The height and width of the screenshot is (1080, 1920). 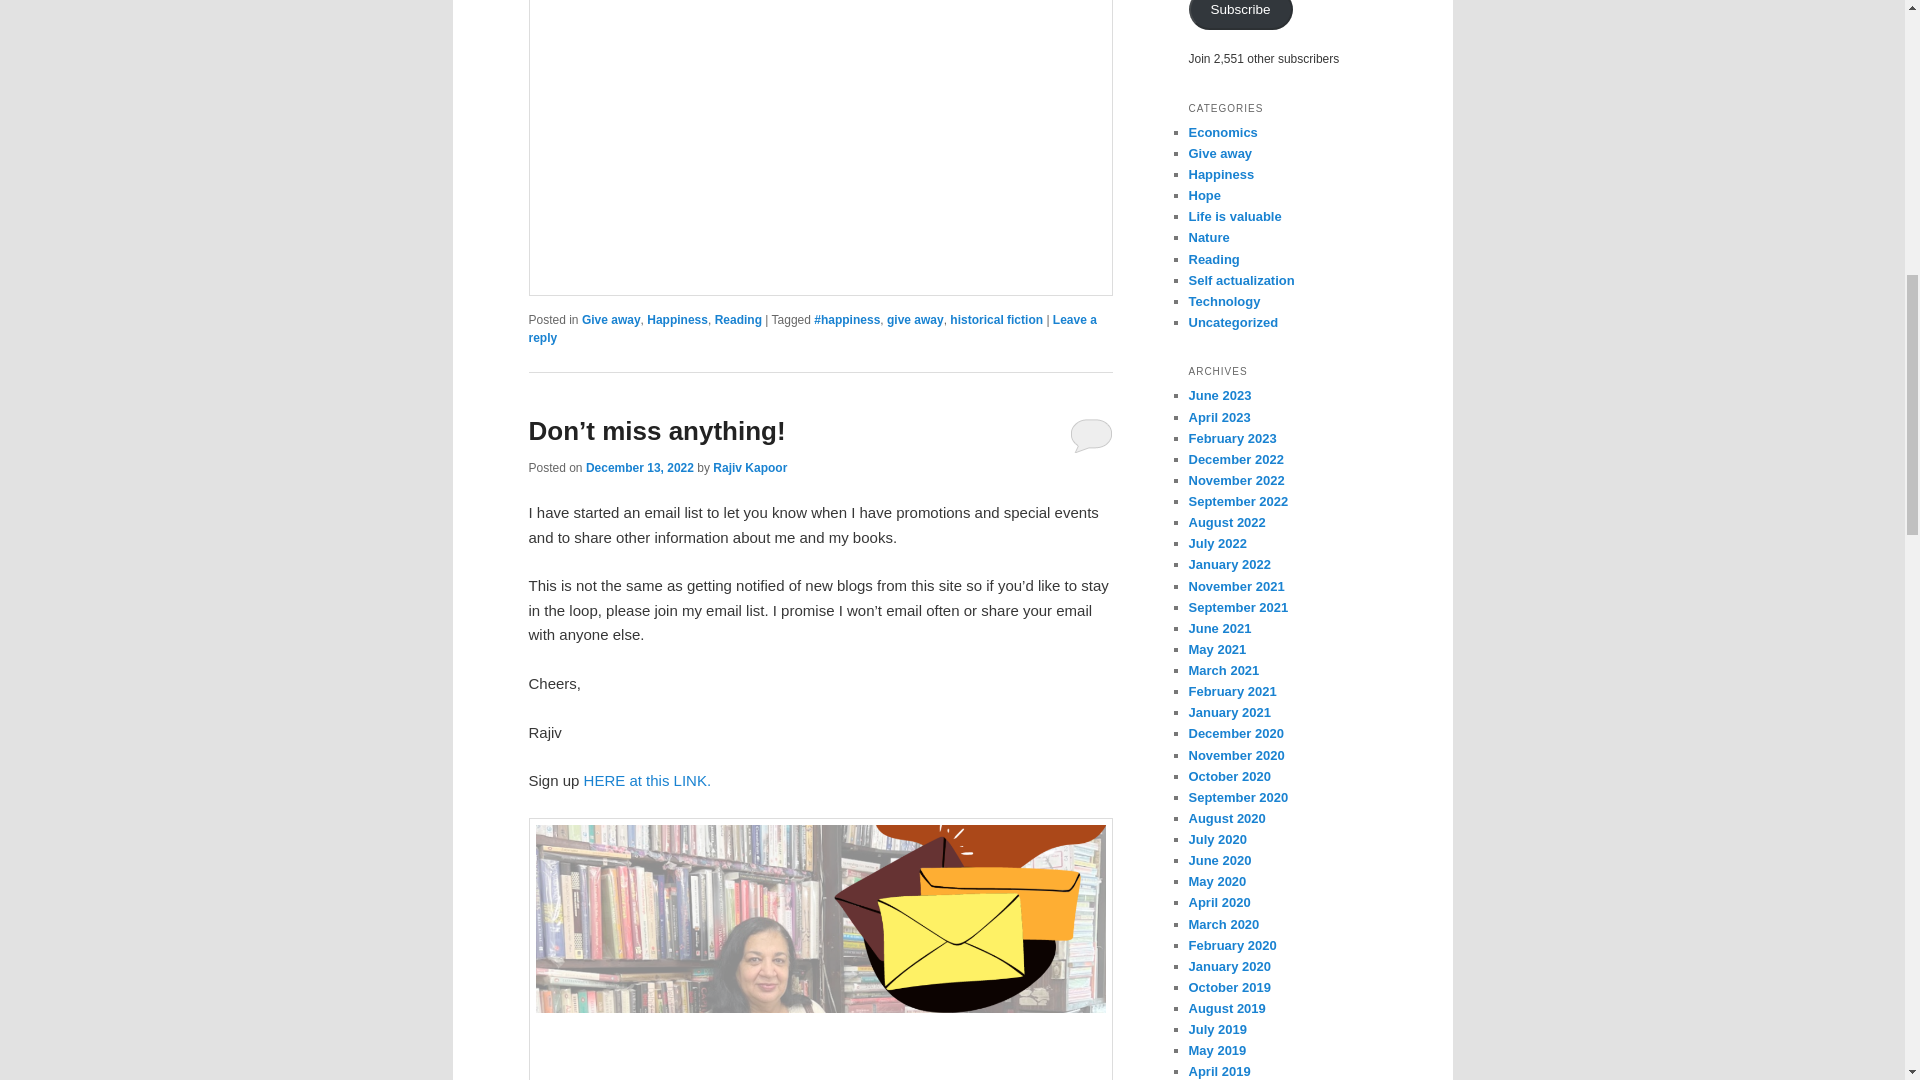 I want to click on Give away, so click(x=611, y=320).